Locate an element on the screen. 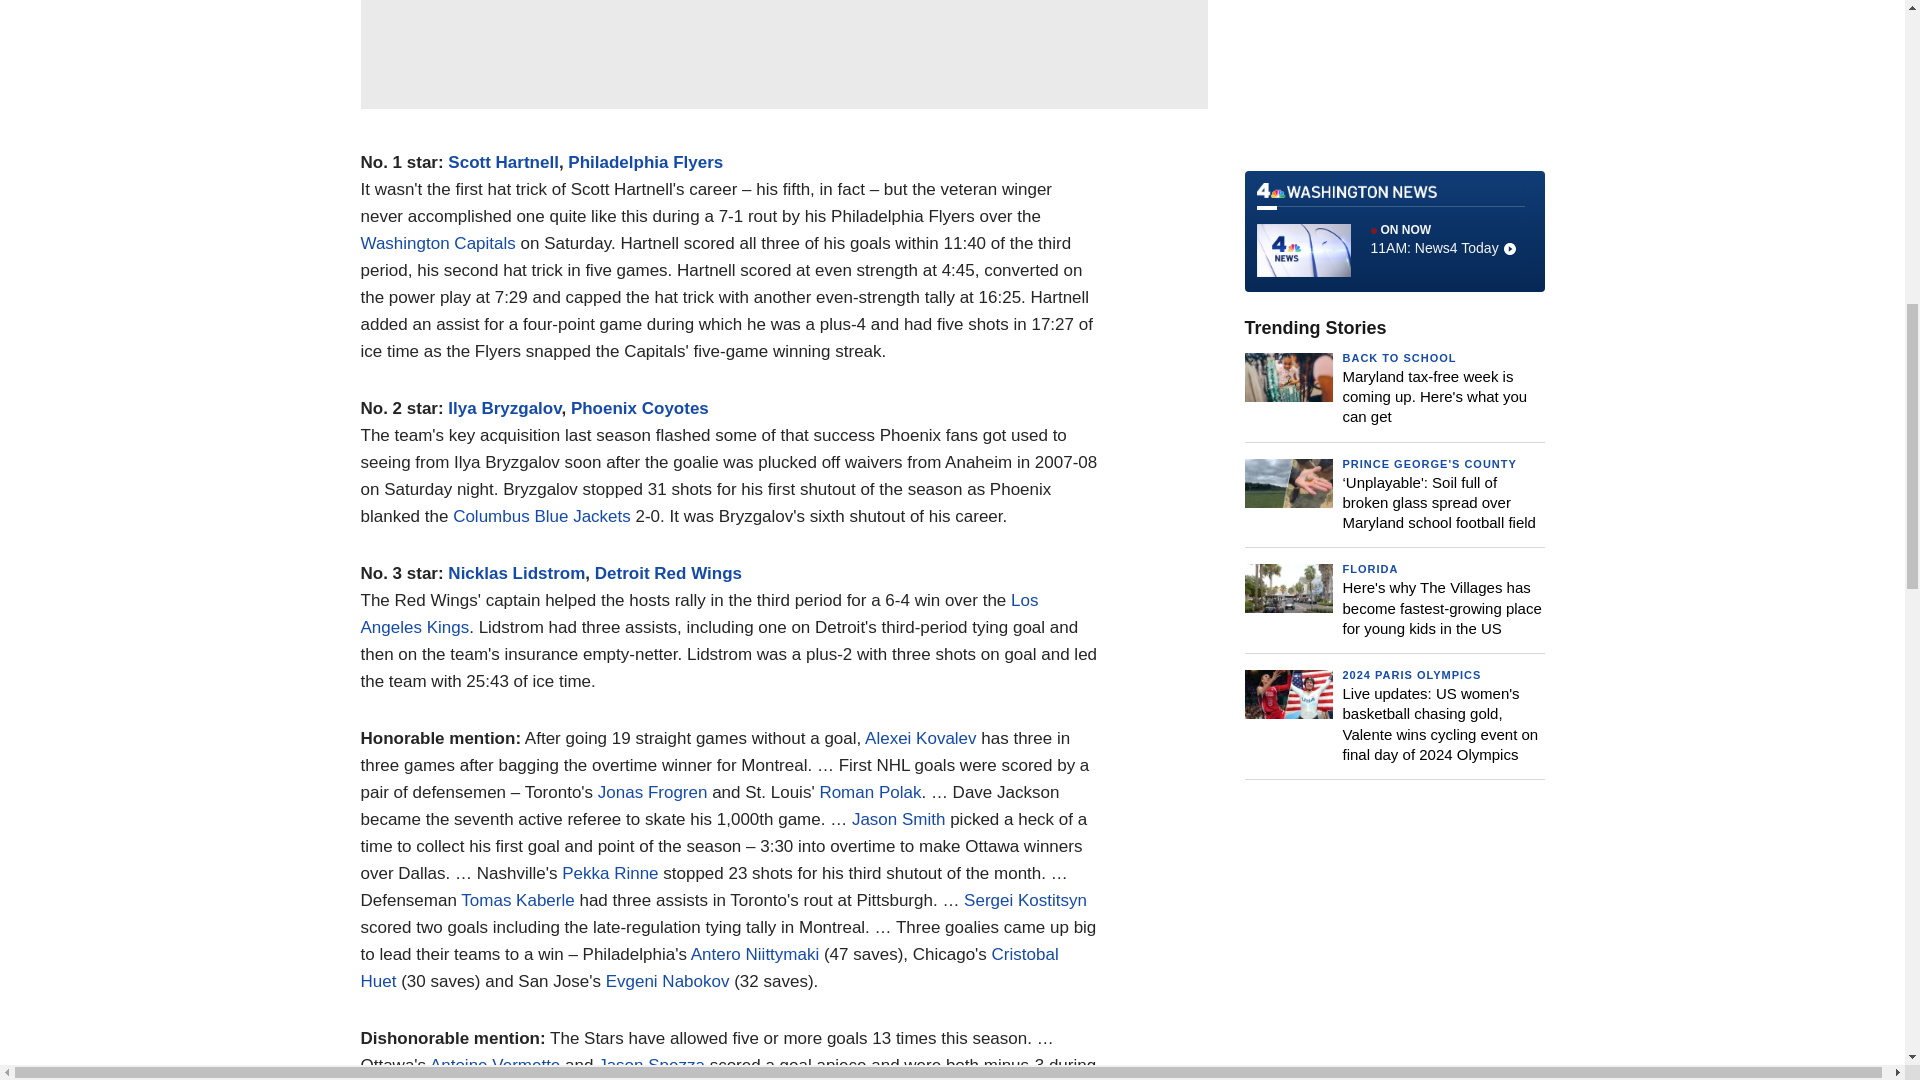 The image size is (1920, 1080). 3rd party ad content is located at coordinates (1394, 78).